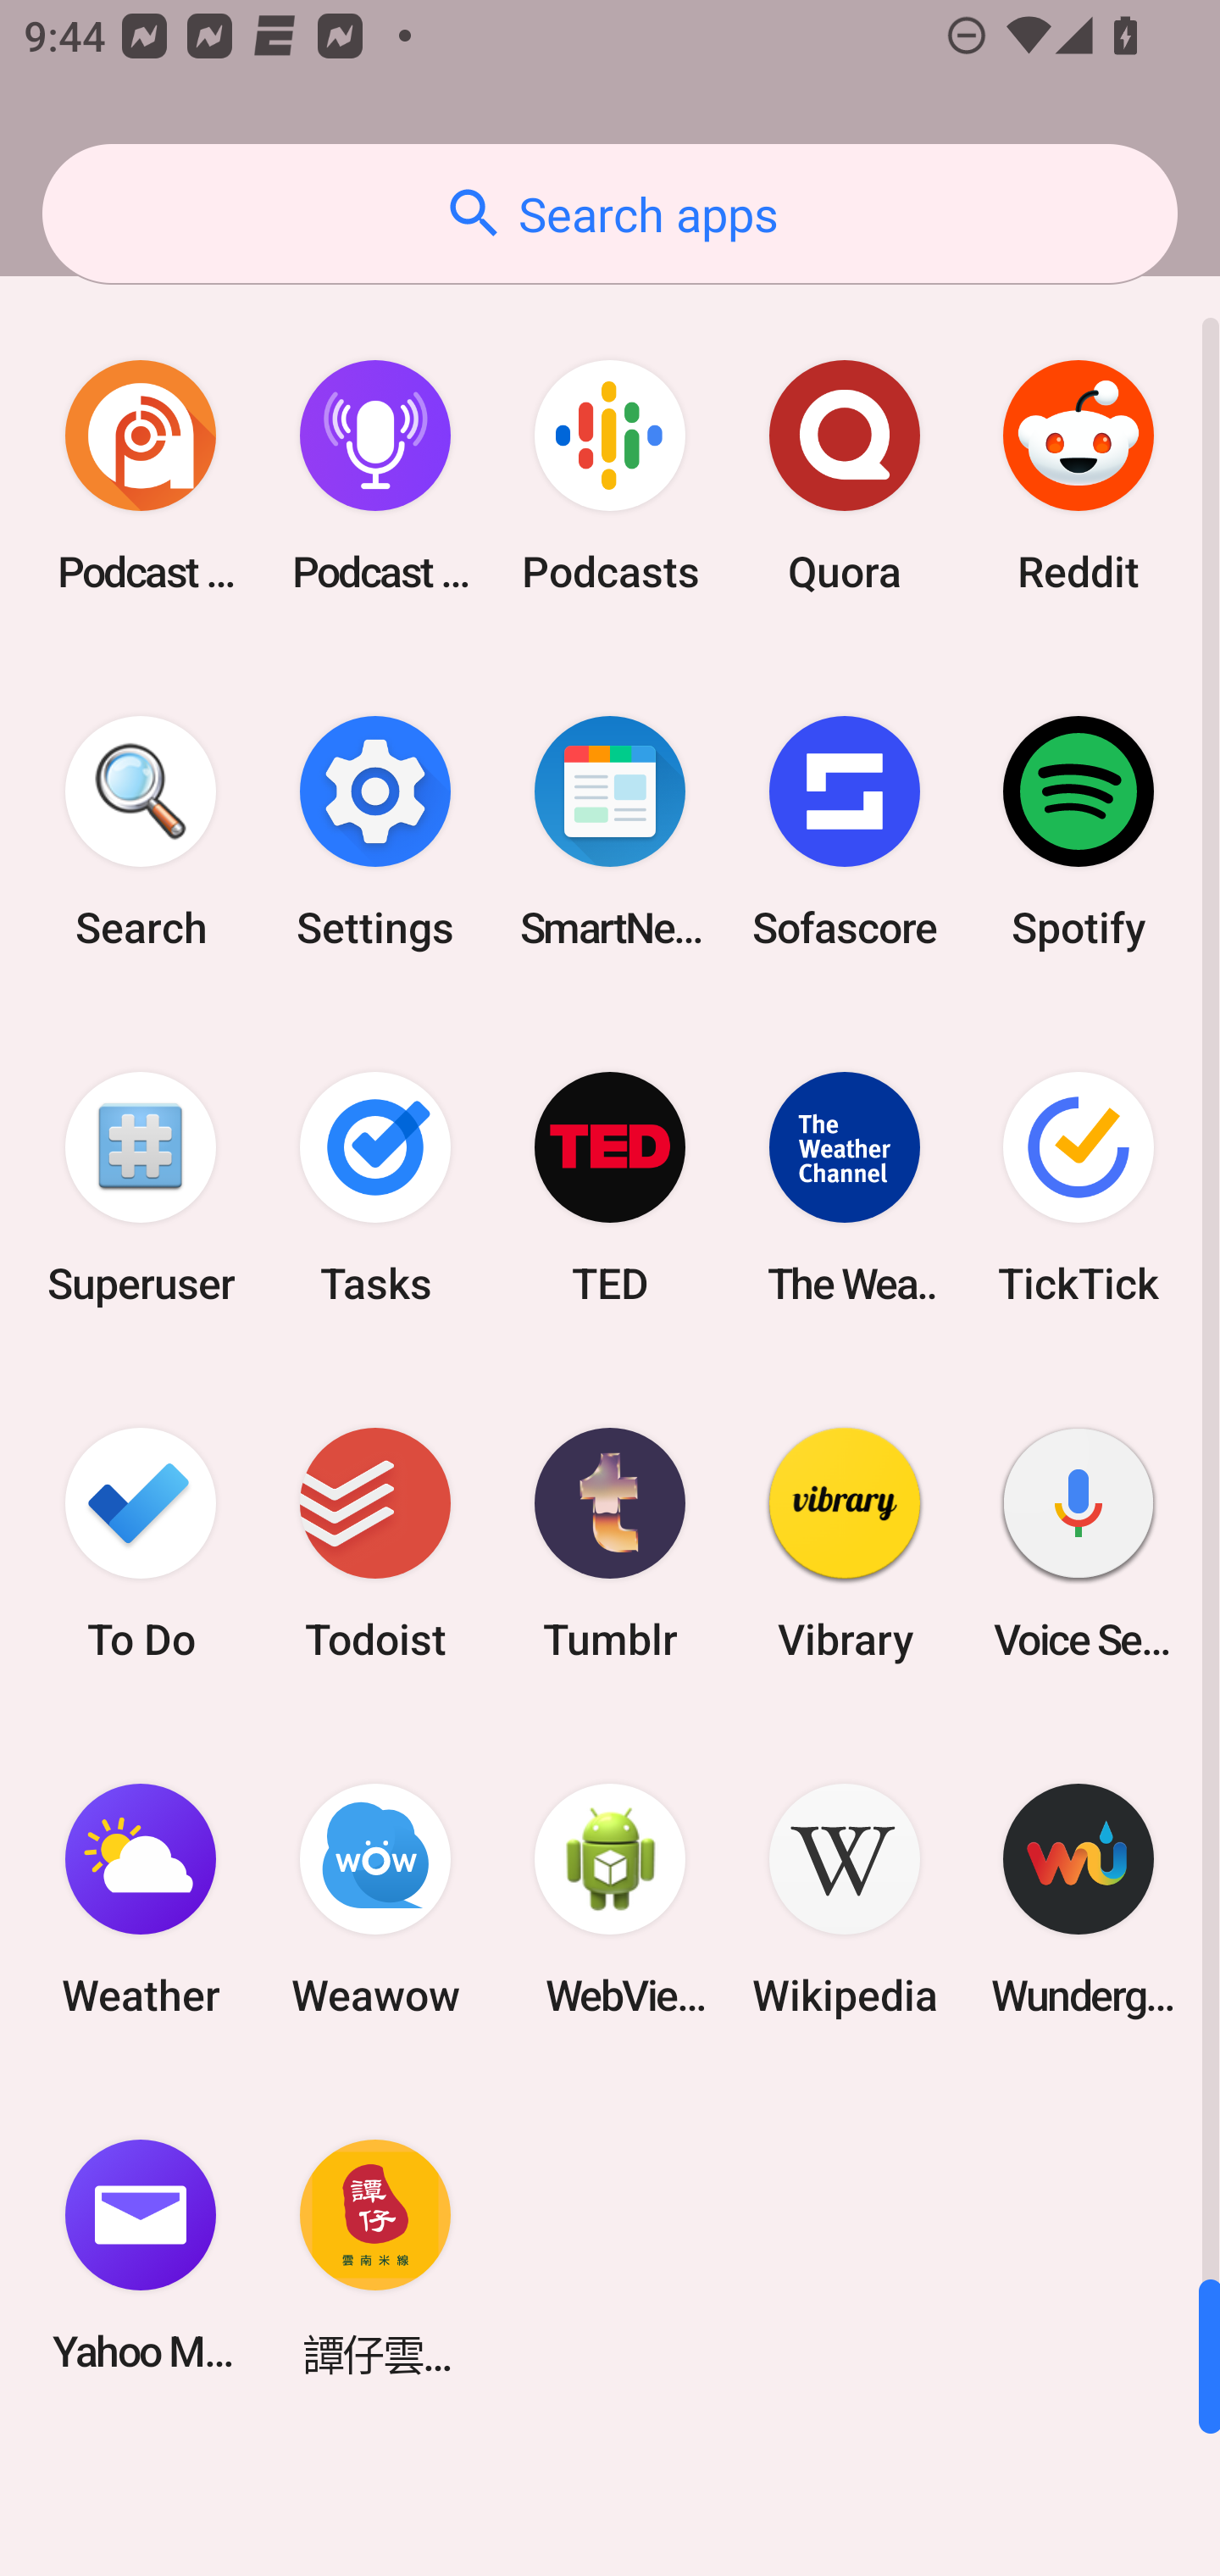 The width and height of the screenshot is (1220, 2576). What do you see at coordinates (844, 832) in the screenshot?
I see `Sofascore` at bounding box center [844, 832].